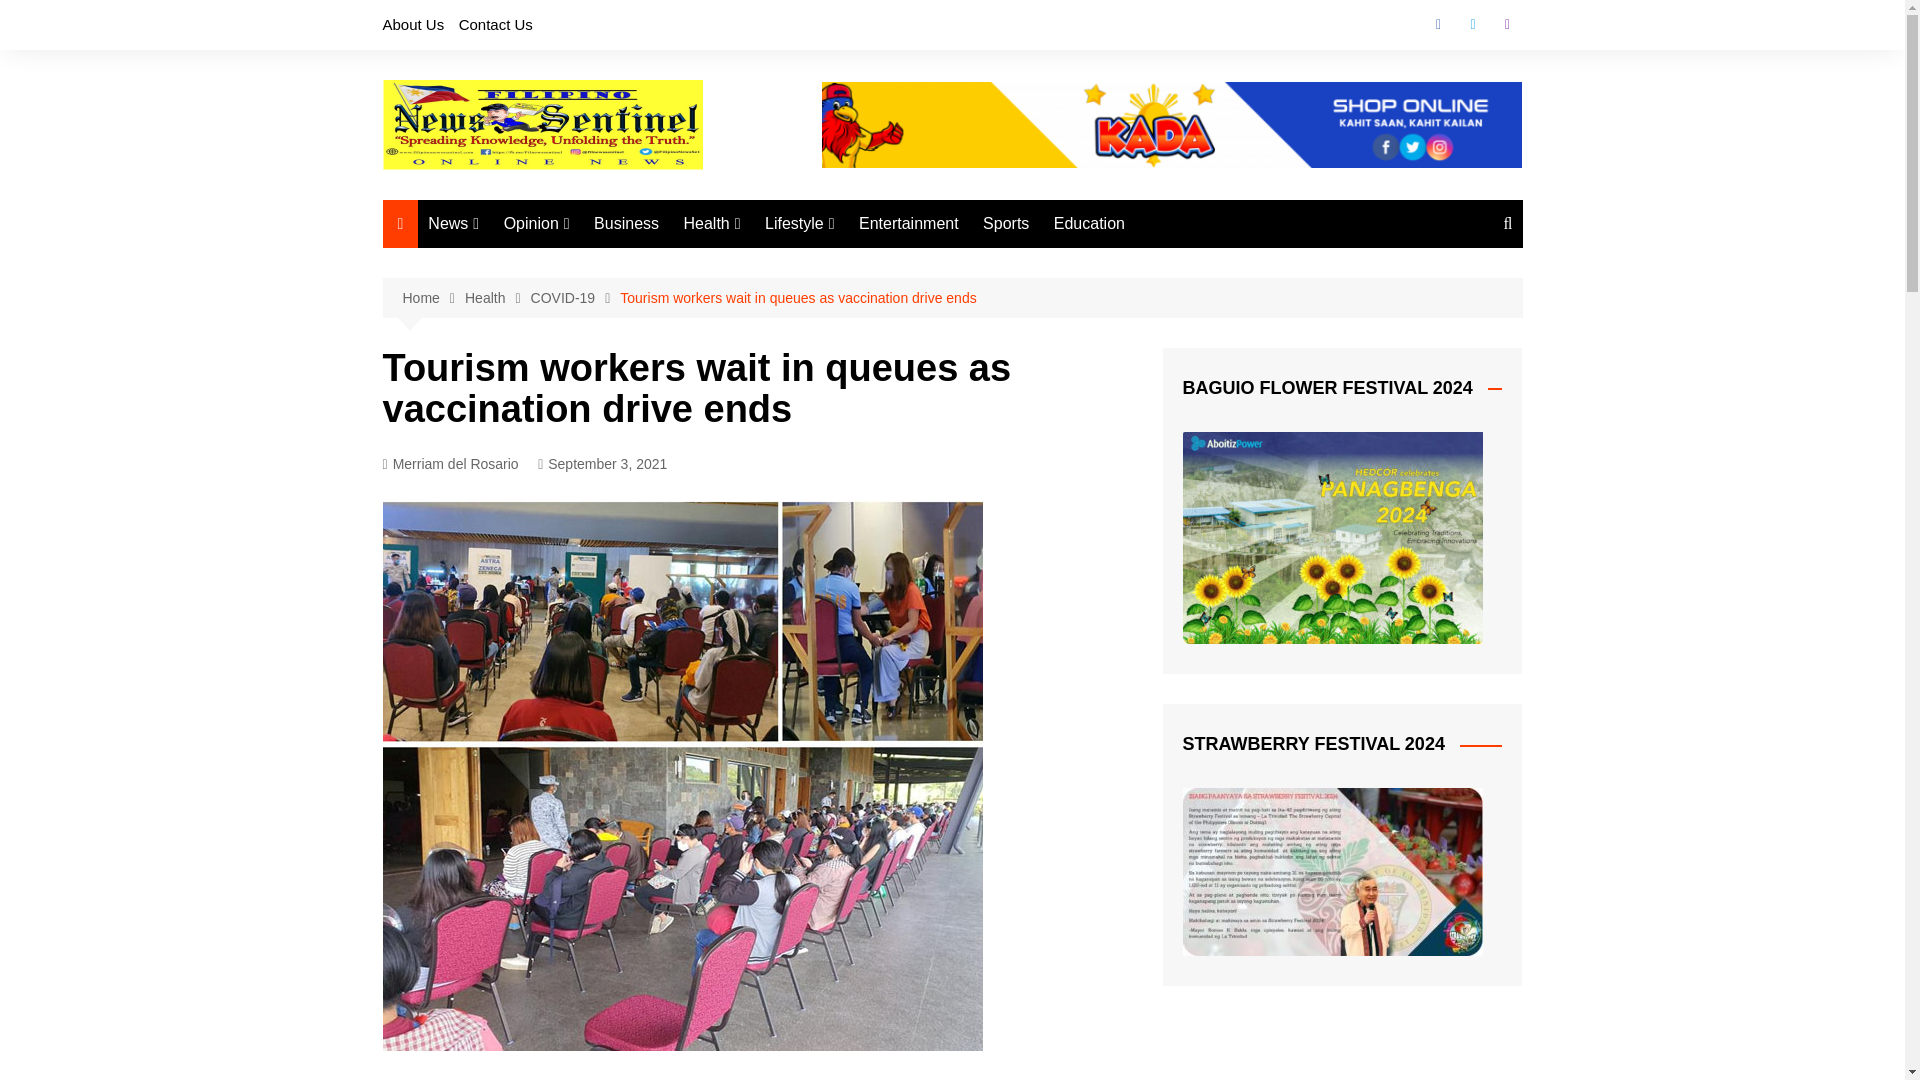 The image size is (1920, 1080). I want to click on Health, so click(712, 224).